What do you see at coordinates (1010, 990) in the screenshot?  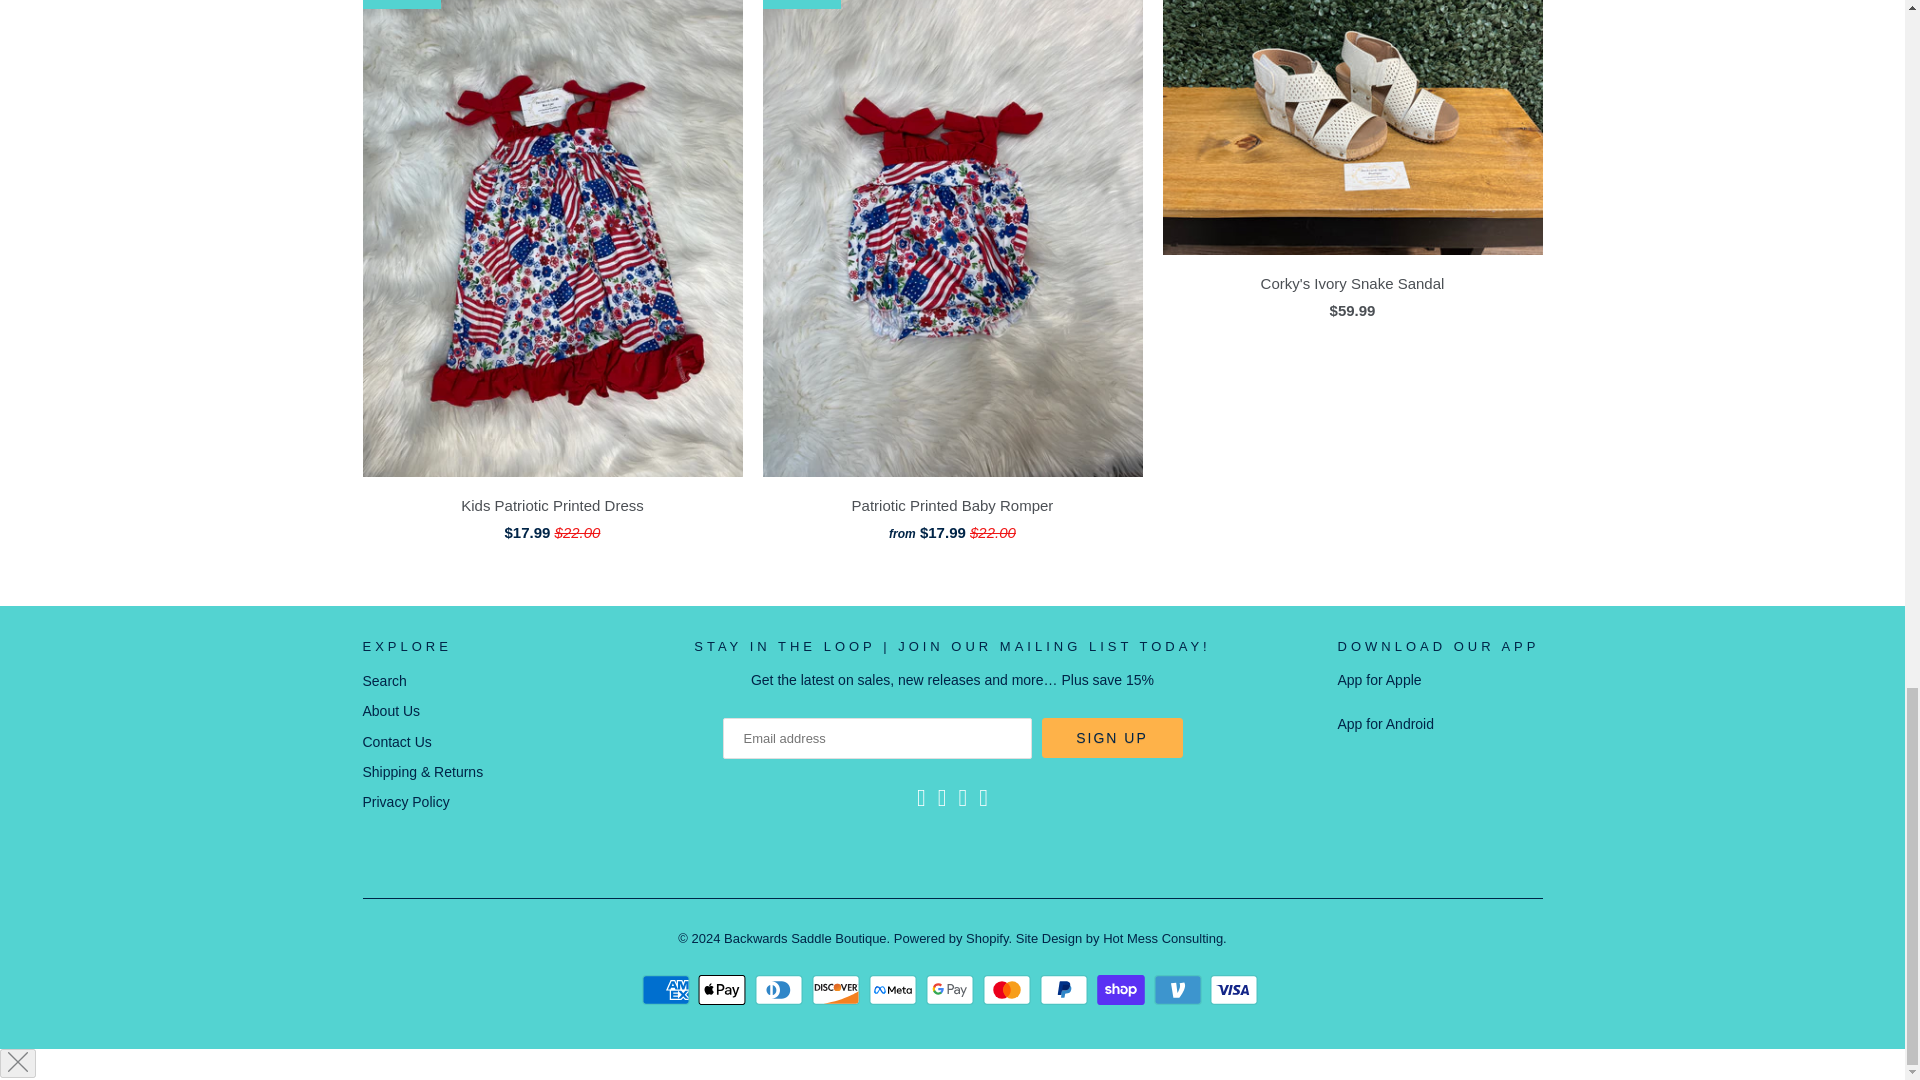 I see `Mastercard` at bounding box center [1010, 990].